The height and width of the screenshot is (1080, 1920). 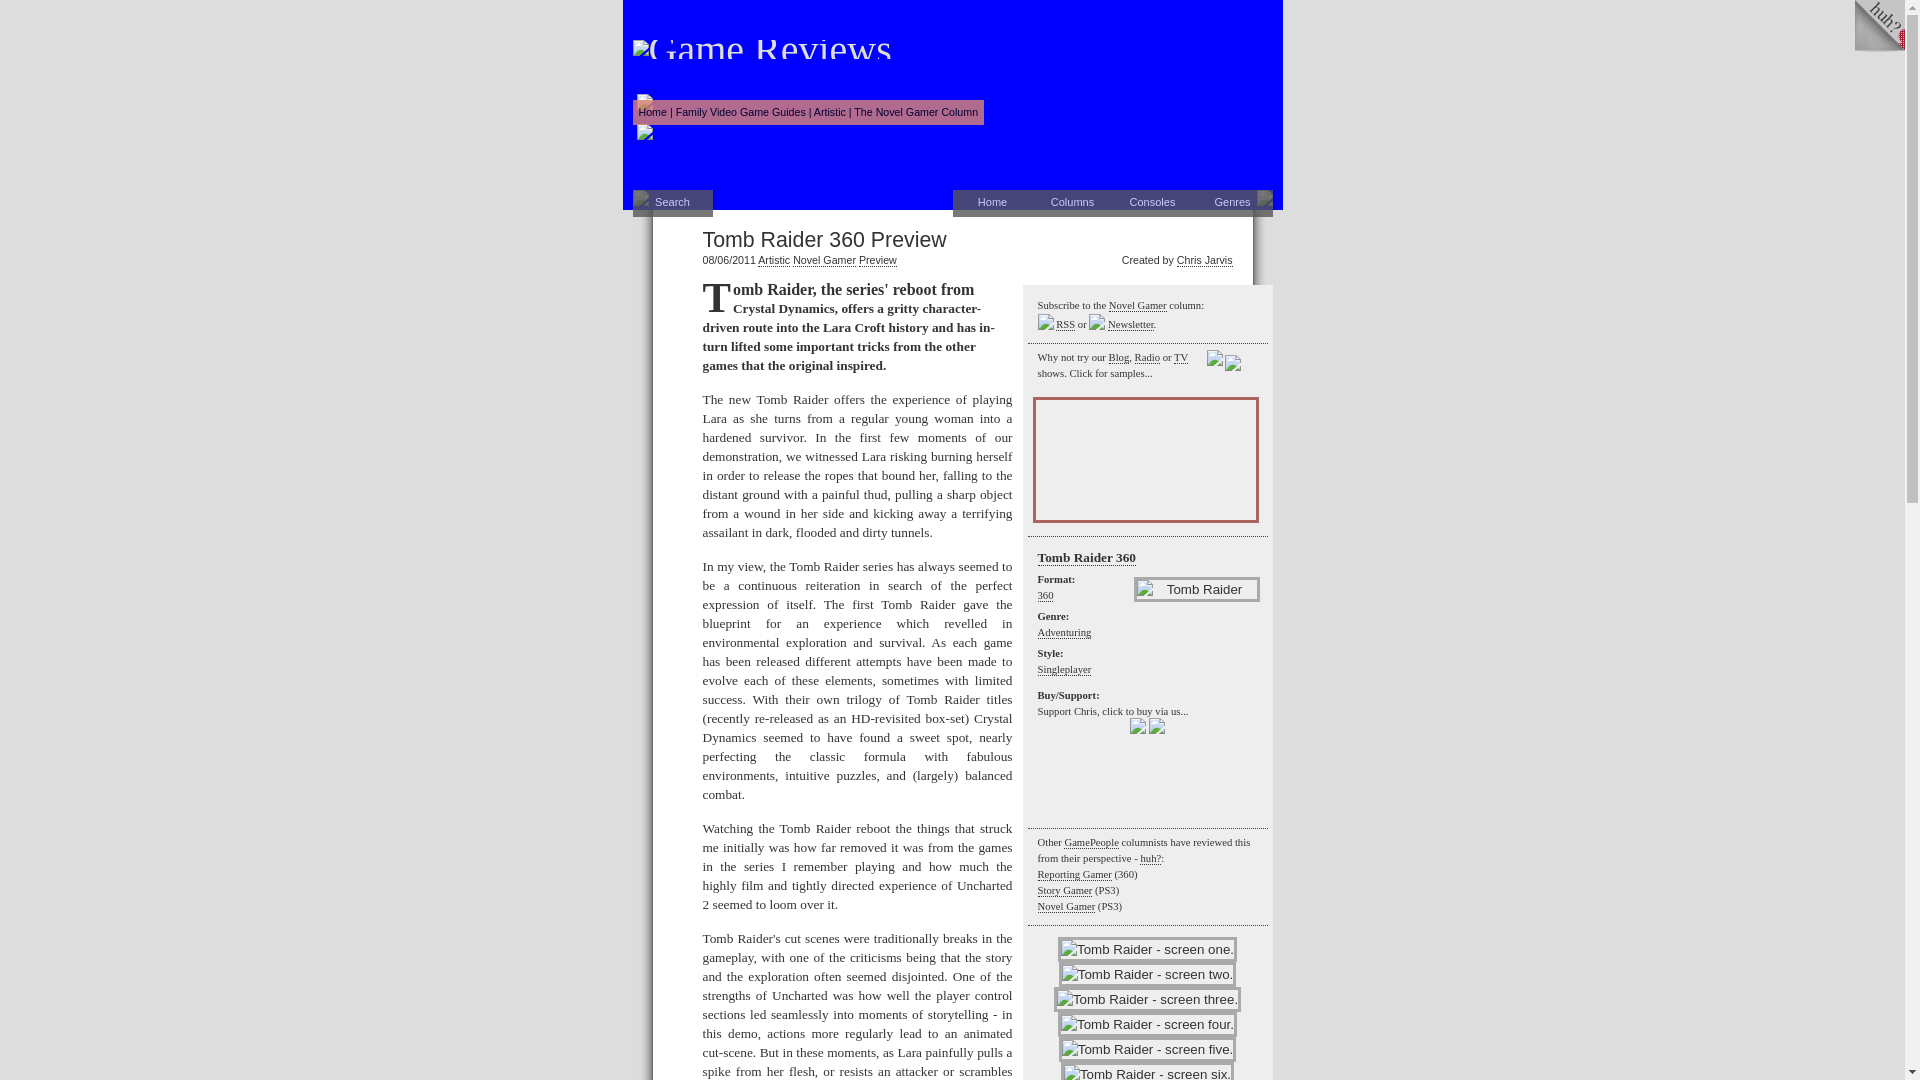 What do you see at coordinates (1072, 204) in the screenshot?
I see `Columns` at bounding box center [1072, 204].